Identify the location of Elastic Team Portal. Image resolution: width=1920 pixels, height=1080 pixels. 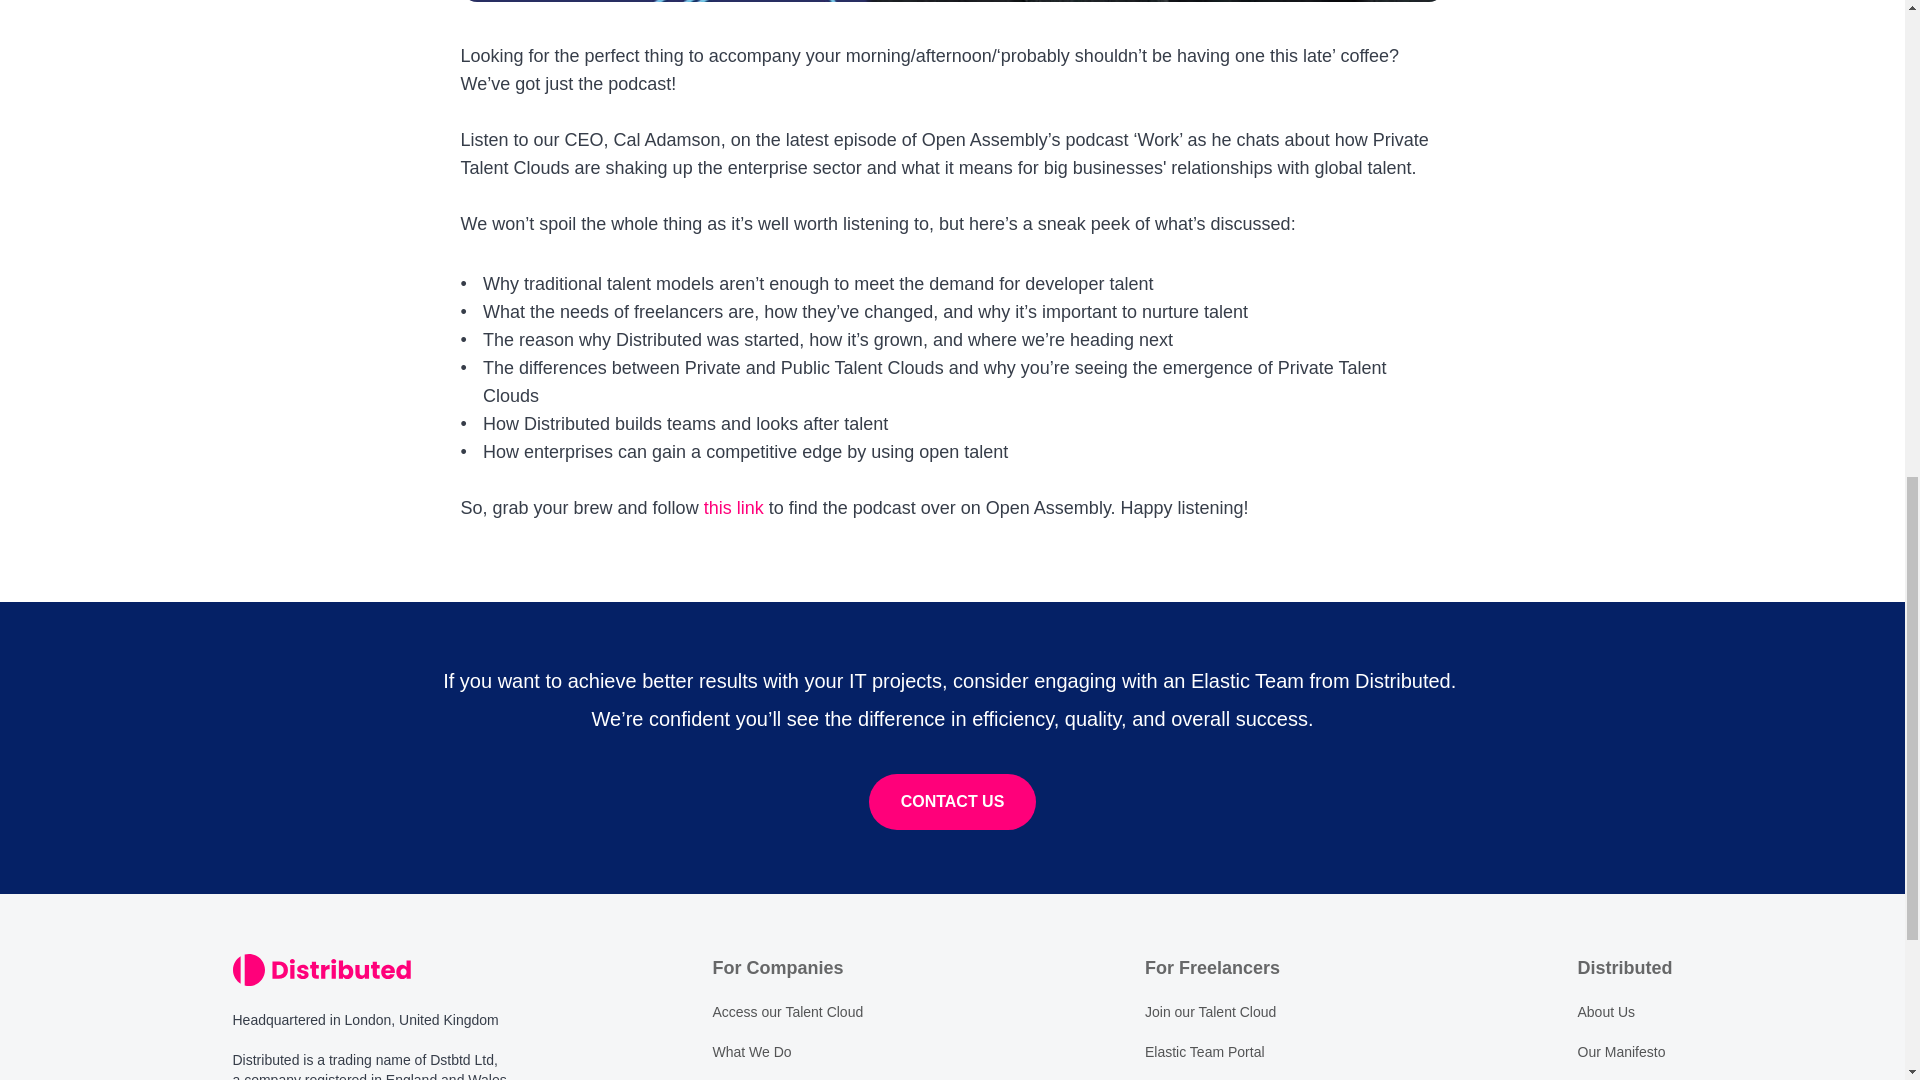
(1204, 1052).